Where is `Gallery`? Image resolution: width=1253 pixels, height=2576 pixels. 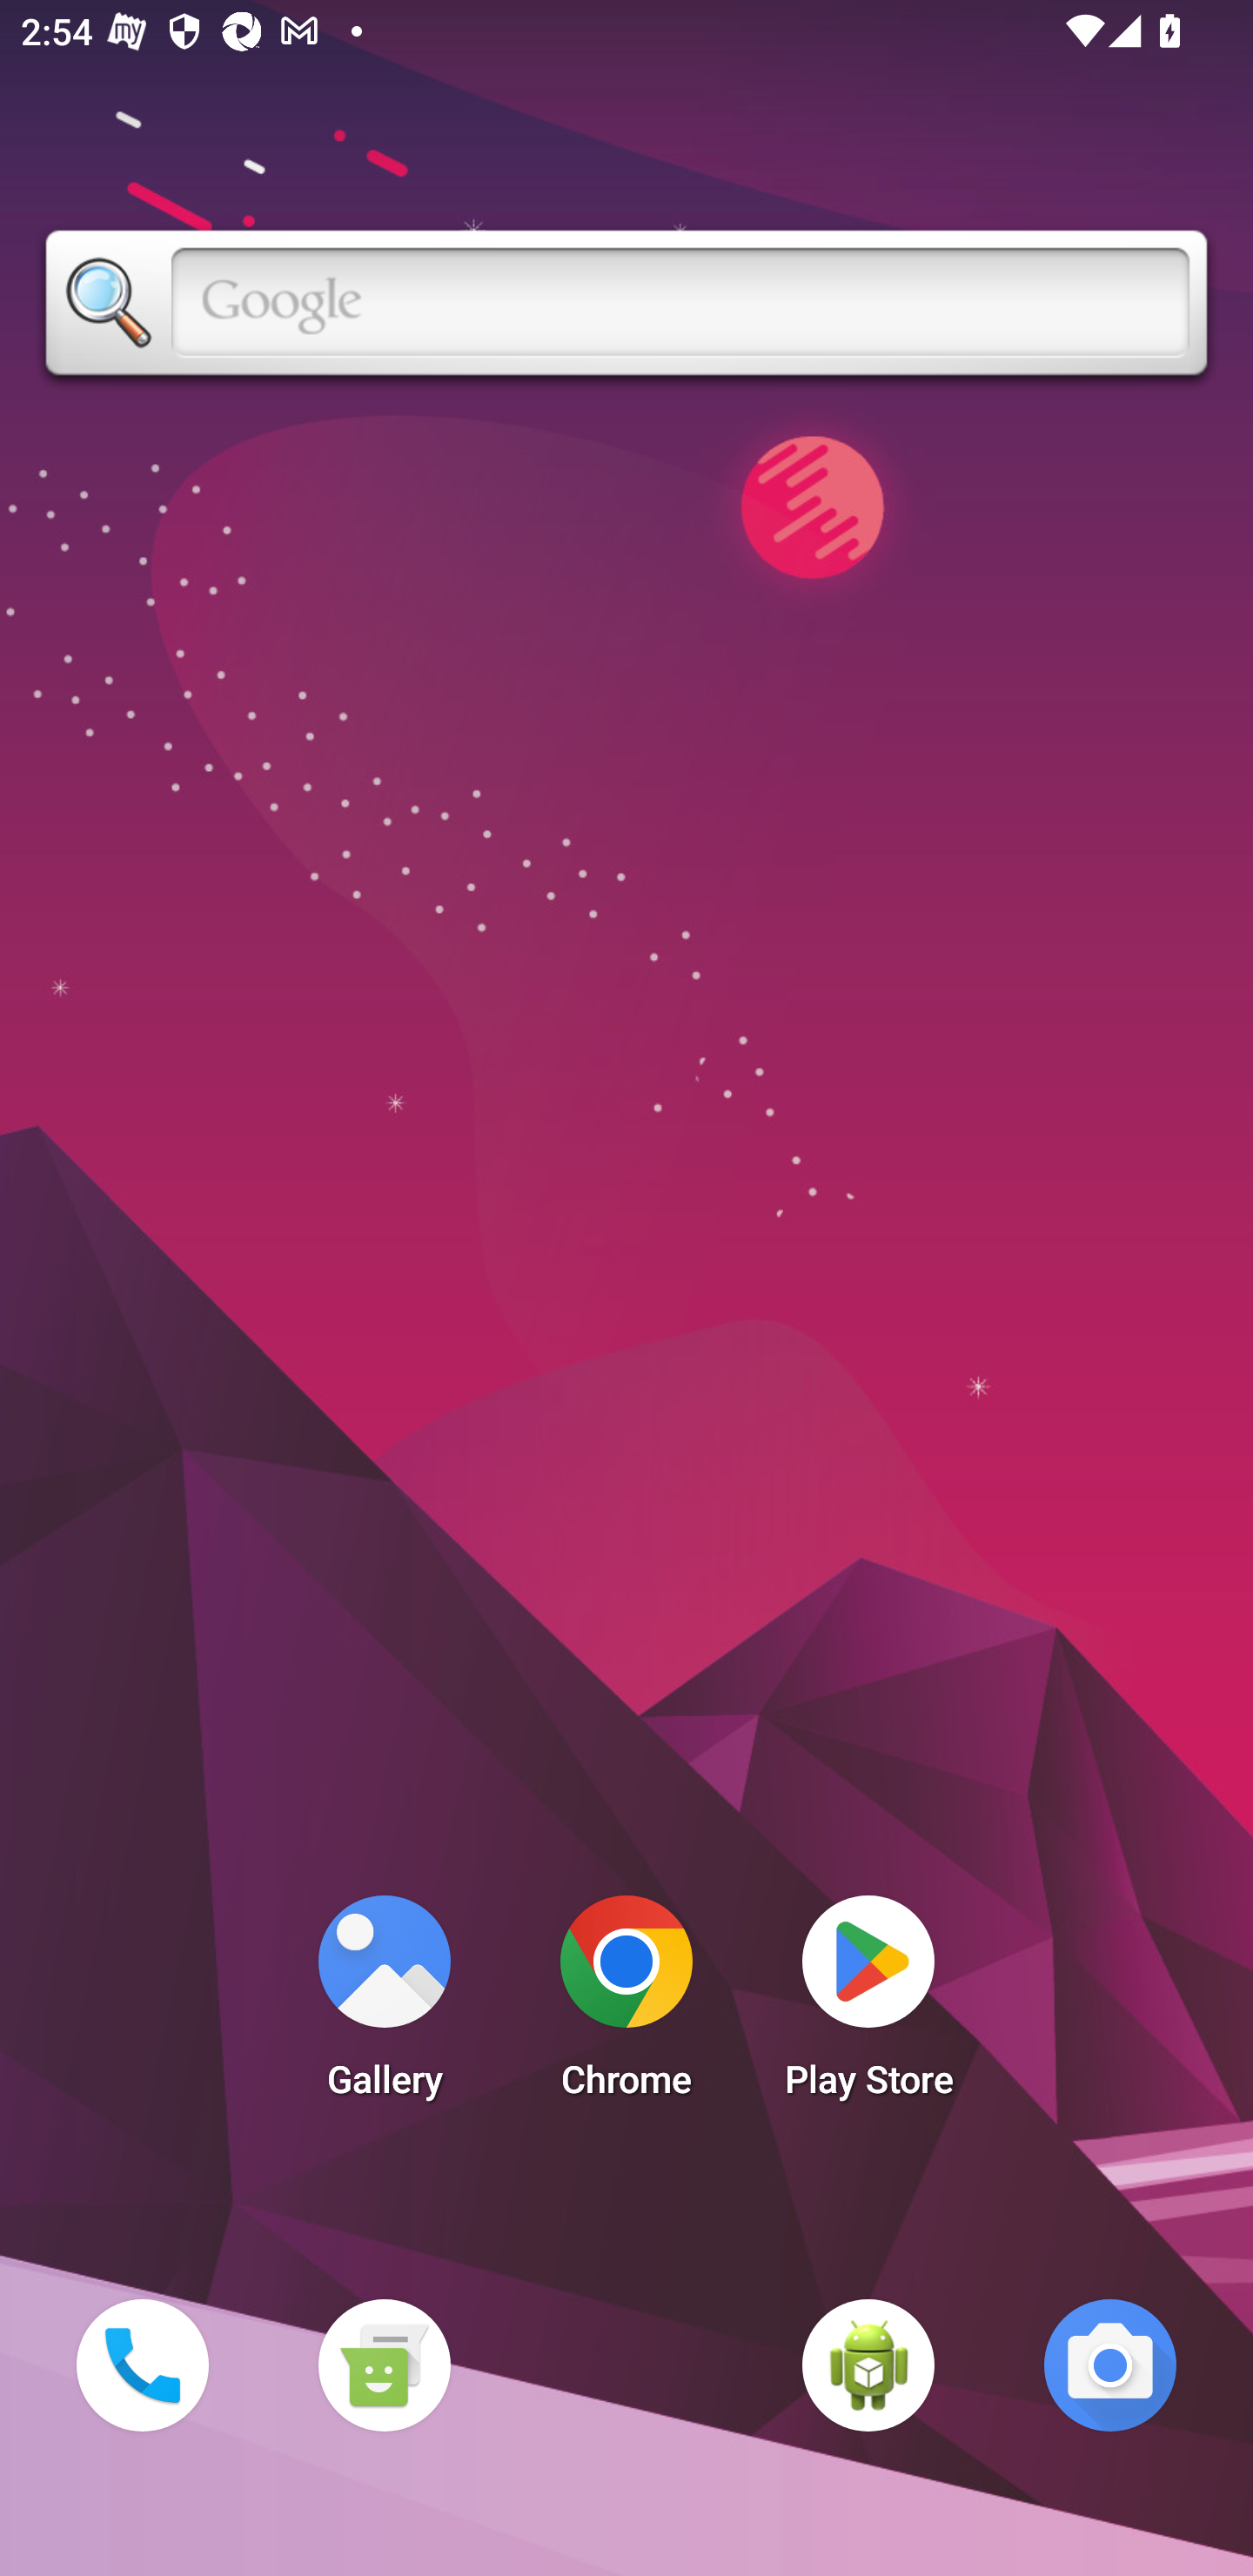 Gallery is located at coordinates (384, 2005).